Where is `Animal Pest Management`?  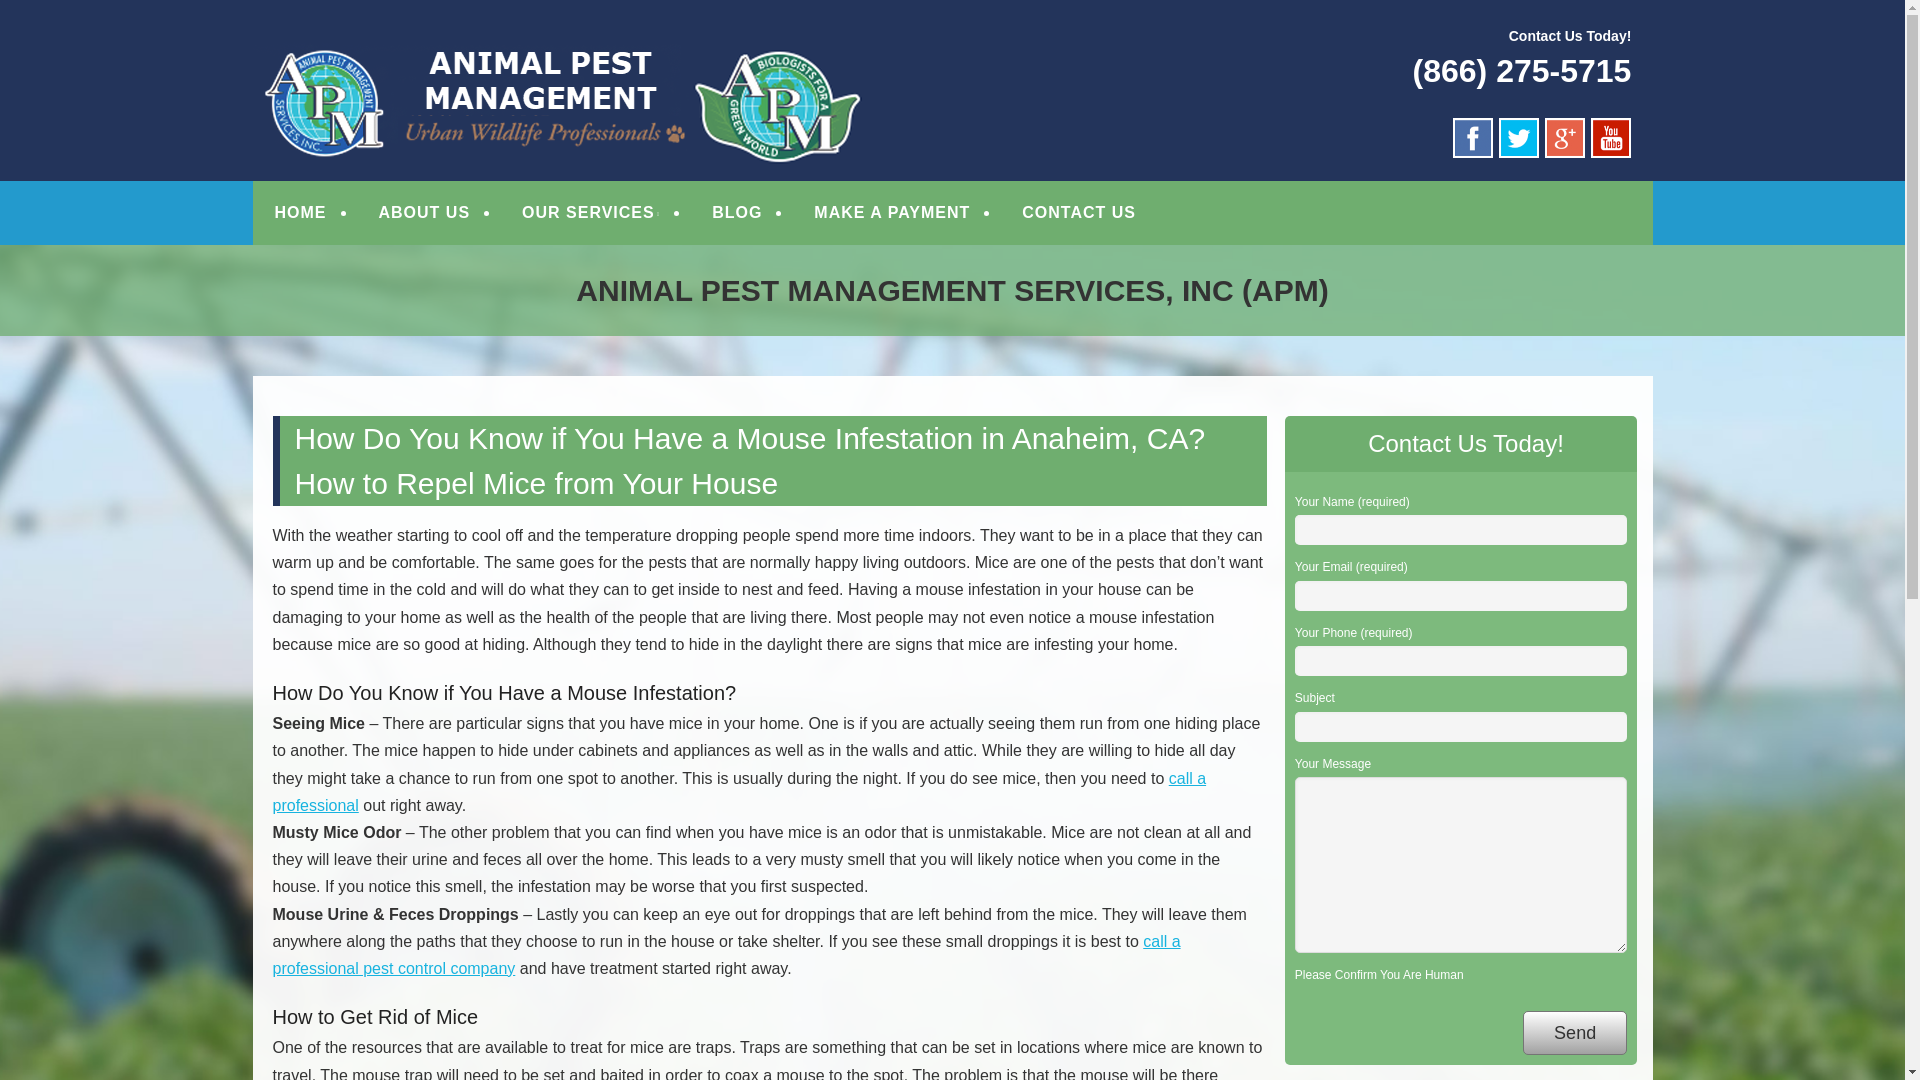
Animal Pest Management is located at coordinates (528, 42).